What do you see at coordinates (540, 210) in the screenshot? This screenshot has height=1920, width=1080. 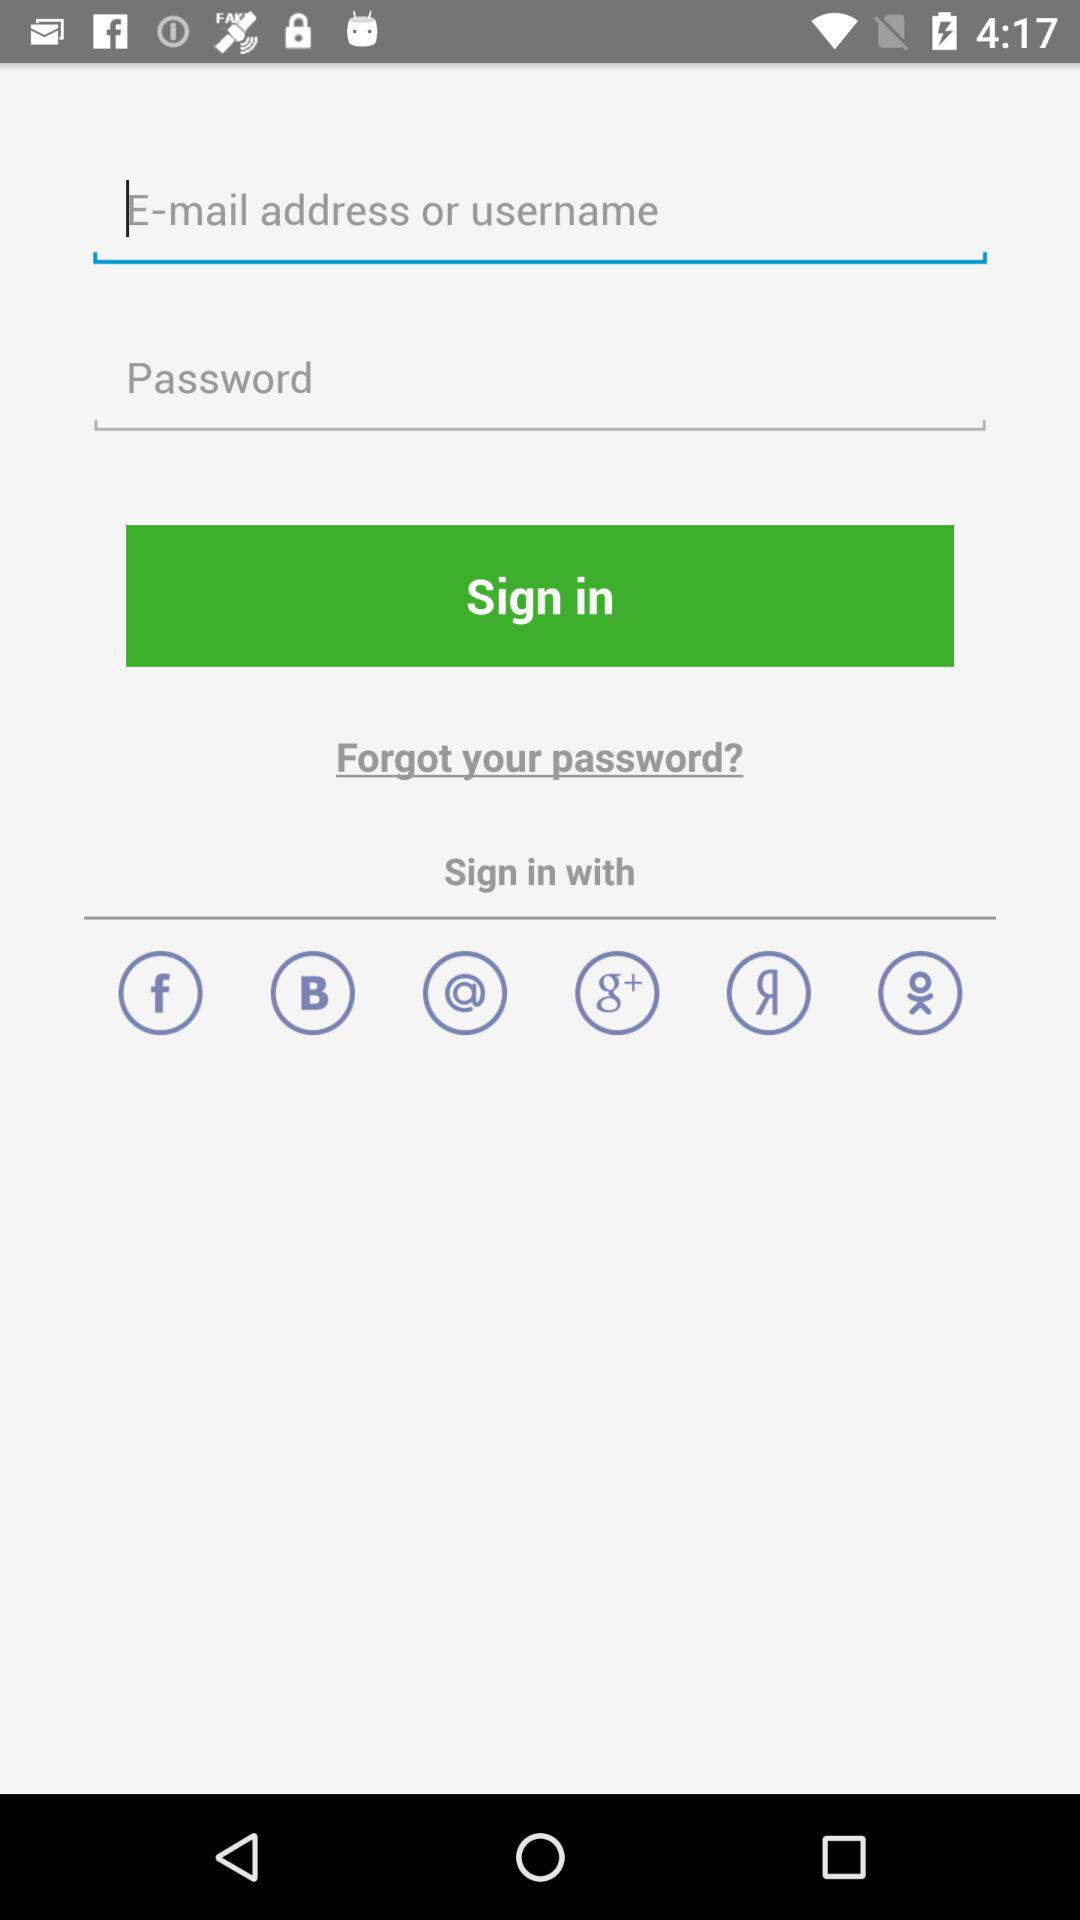 I see `click on the text email address or username` at bounding box center [540, 210].